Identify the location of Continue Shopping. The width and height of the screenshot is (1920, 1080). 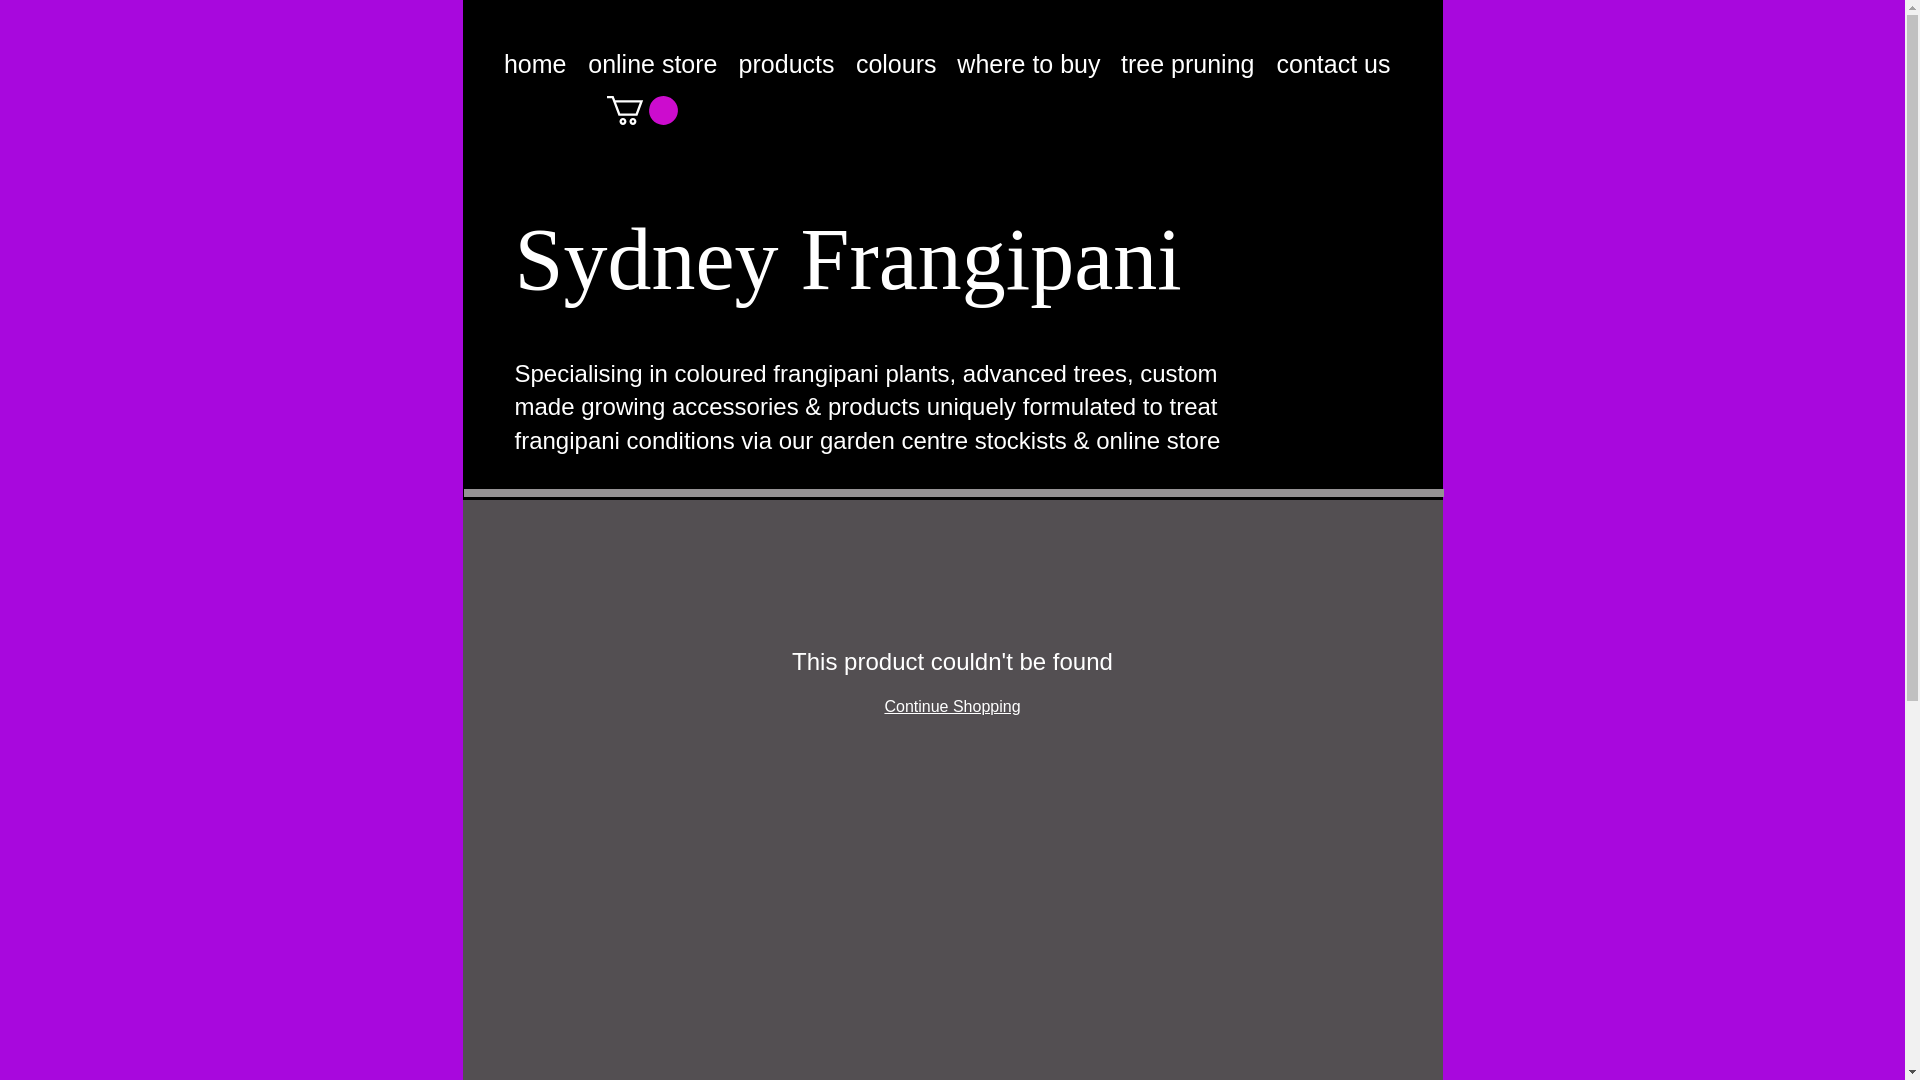
(951, 706).